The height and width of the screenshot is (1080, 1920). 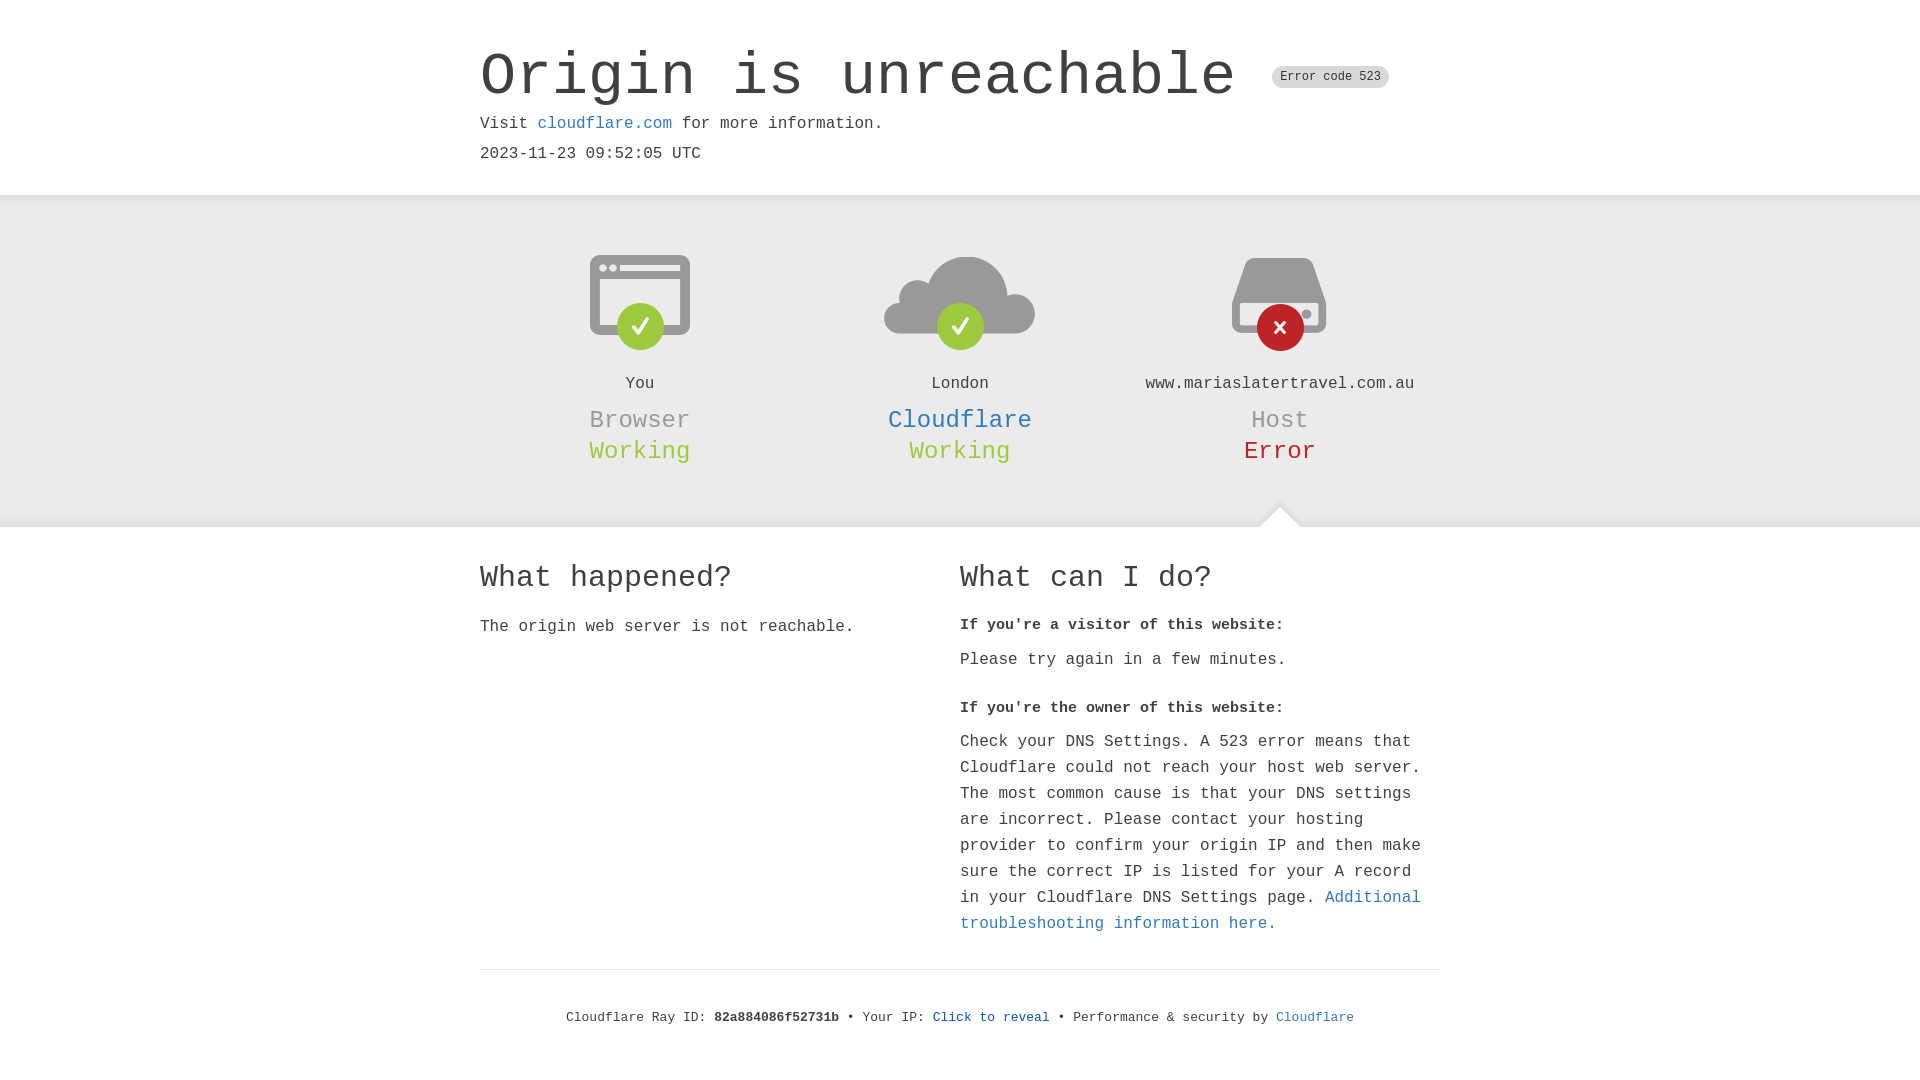 What do you see at coordinates (605, 124) in the screenshot?
I see `cloudflare.com` at bounding box center [605, 124].